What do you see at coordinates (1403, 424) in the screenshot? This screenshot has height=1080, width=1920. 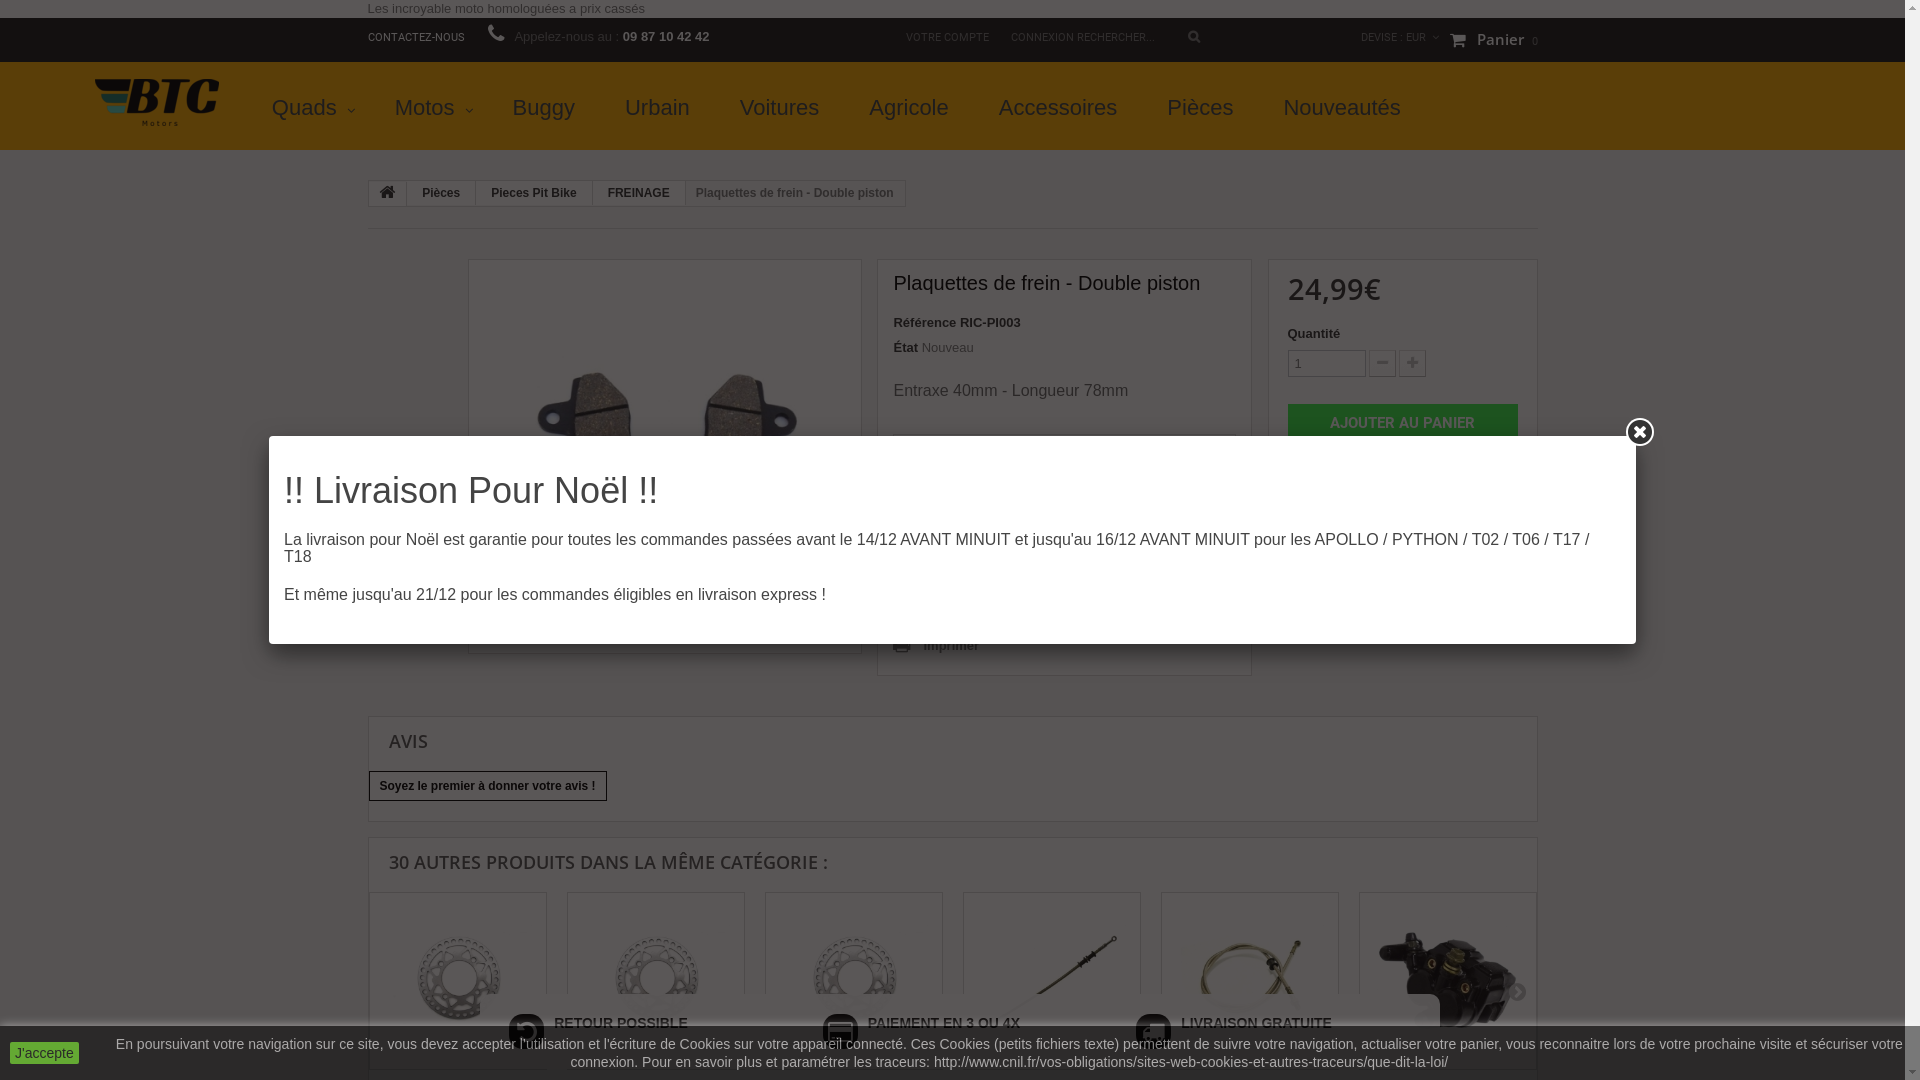 I see `AJOUTER AU PANIER` at bounding box center [1403, 424].